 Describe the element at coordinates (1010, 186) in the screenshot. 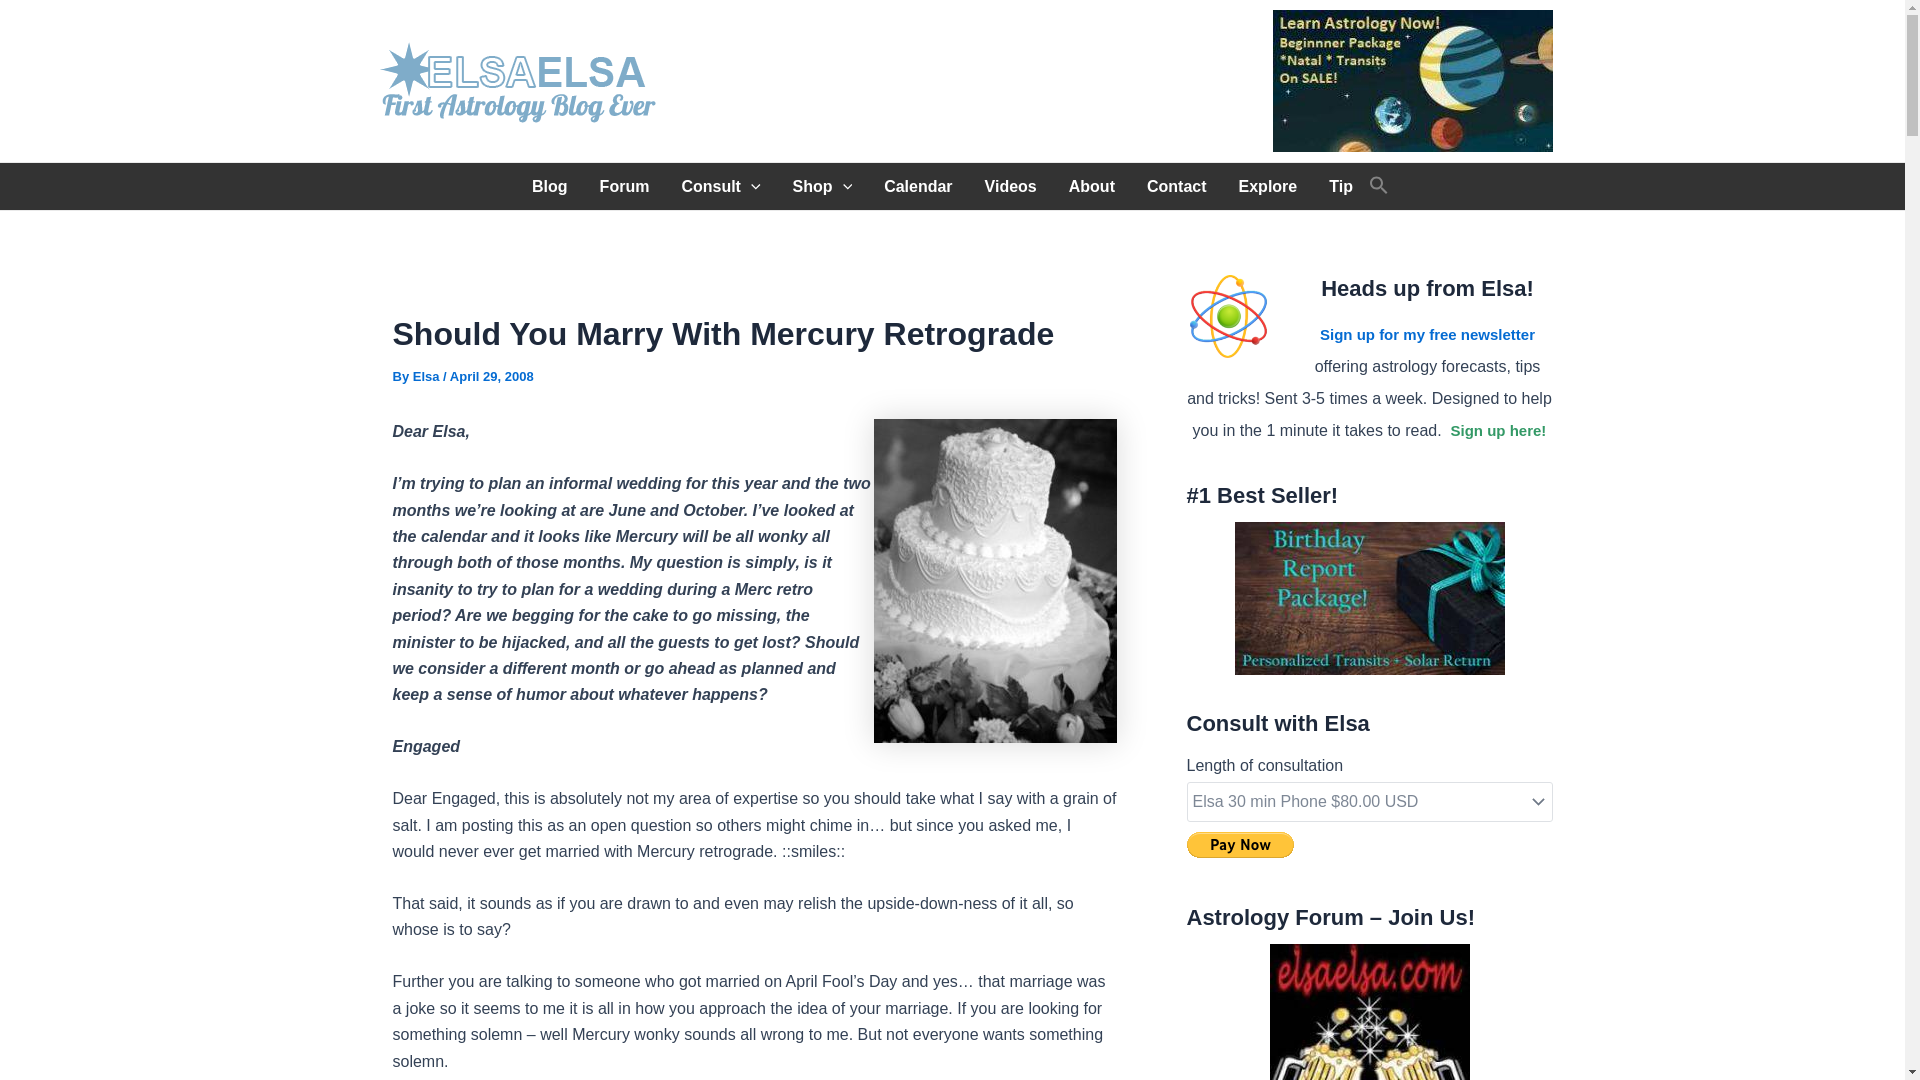

I see `Videos` at that location.